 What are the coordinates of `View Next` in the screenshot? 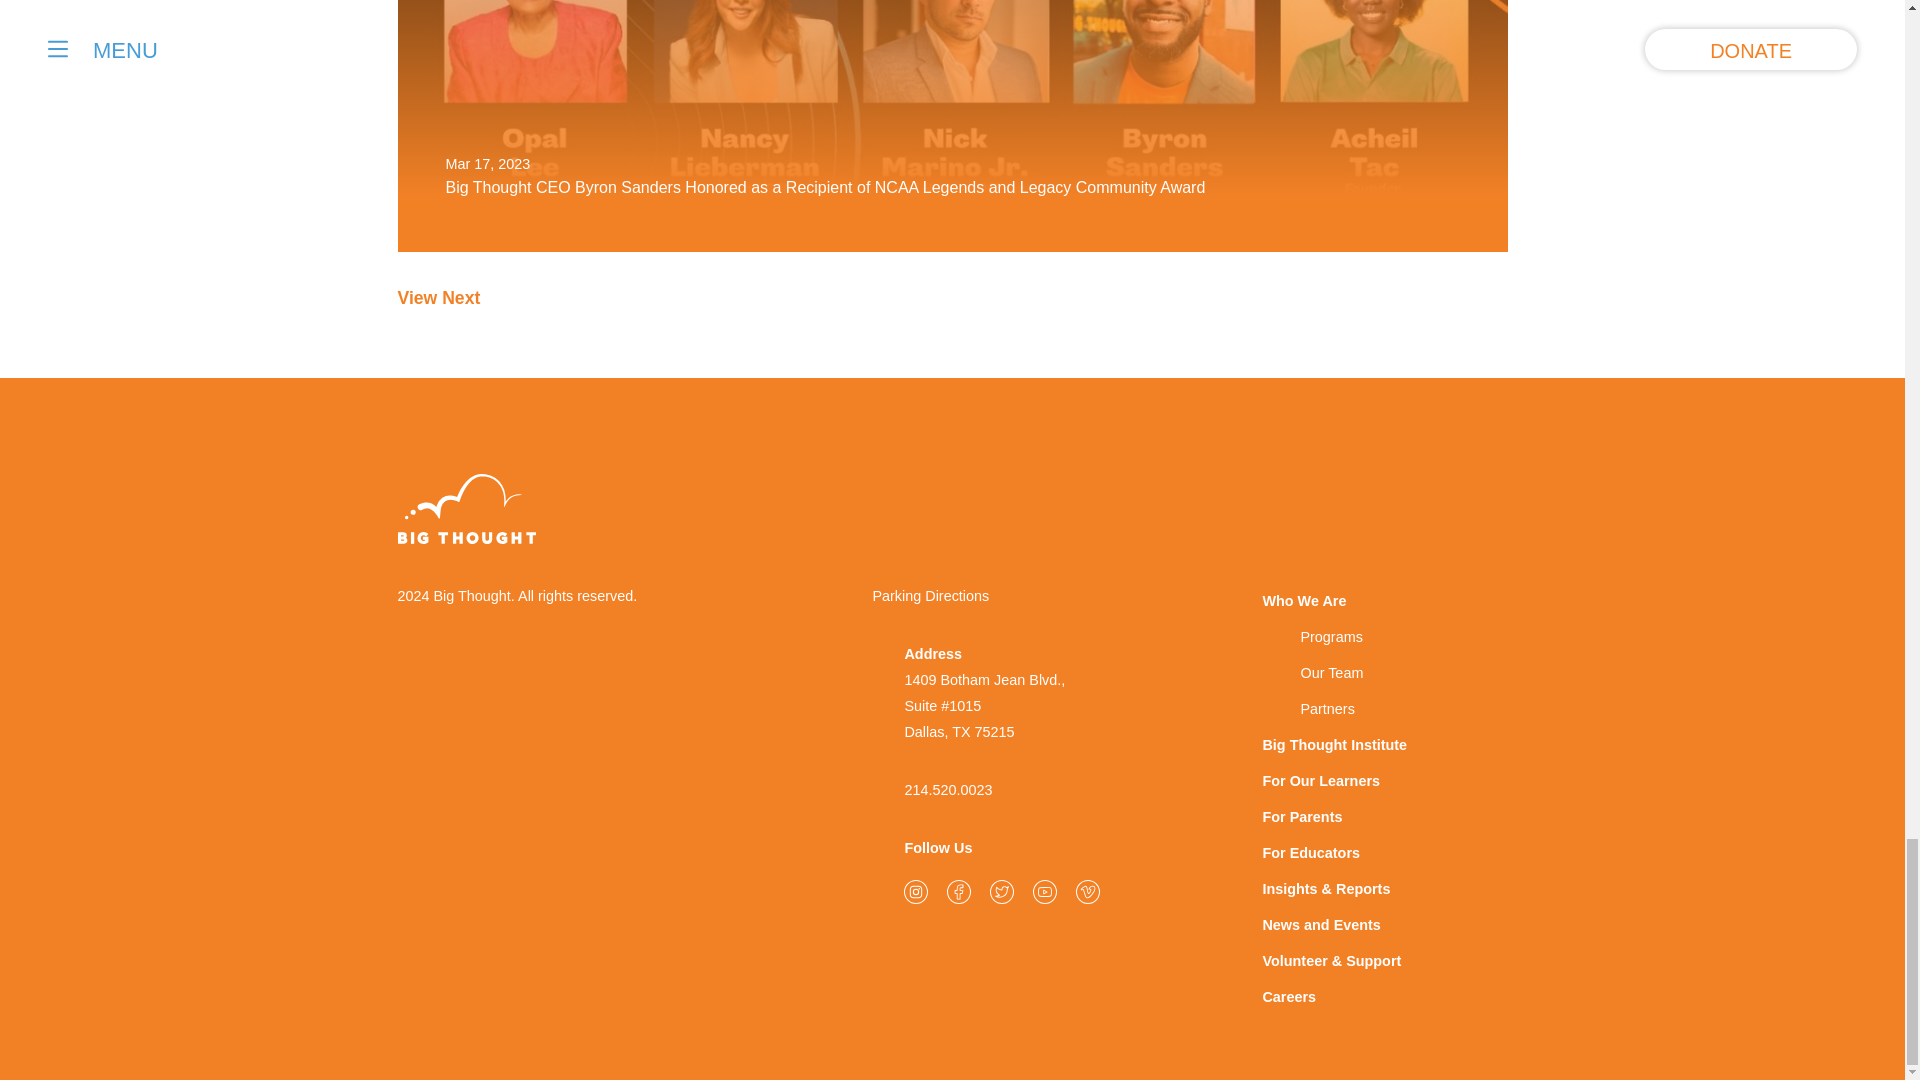 It's located at (439, 298).